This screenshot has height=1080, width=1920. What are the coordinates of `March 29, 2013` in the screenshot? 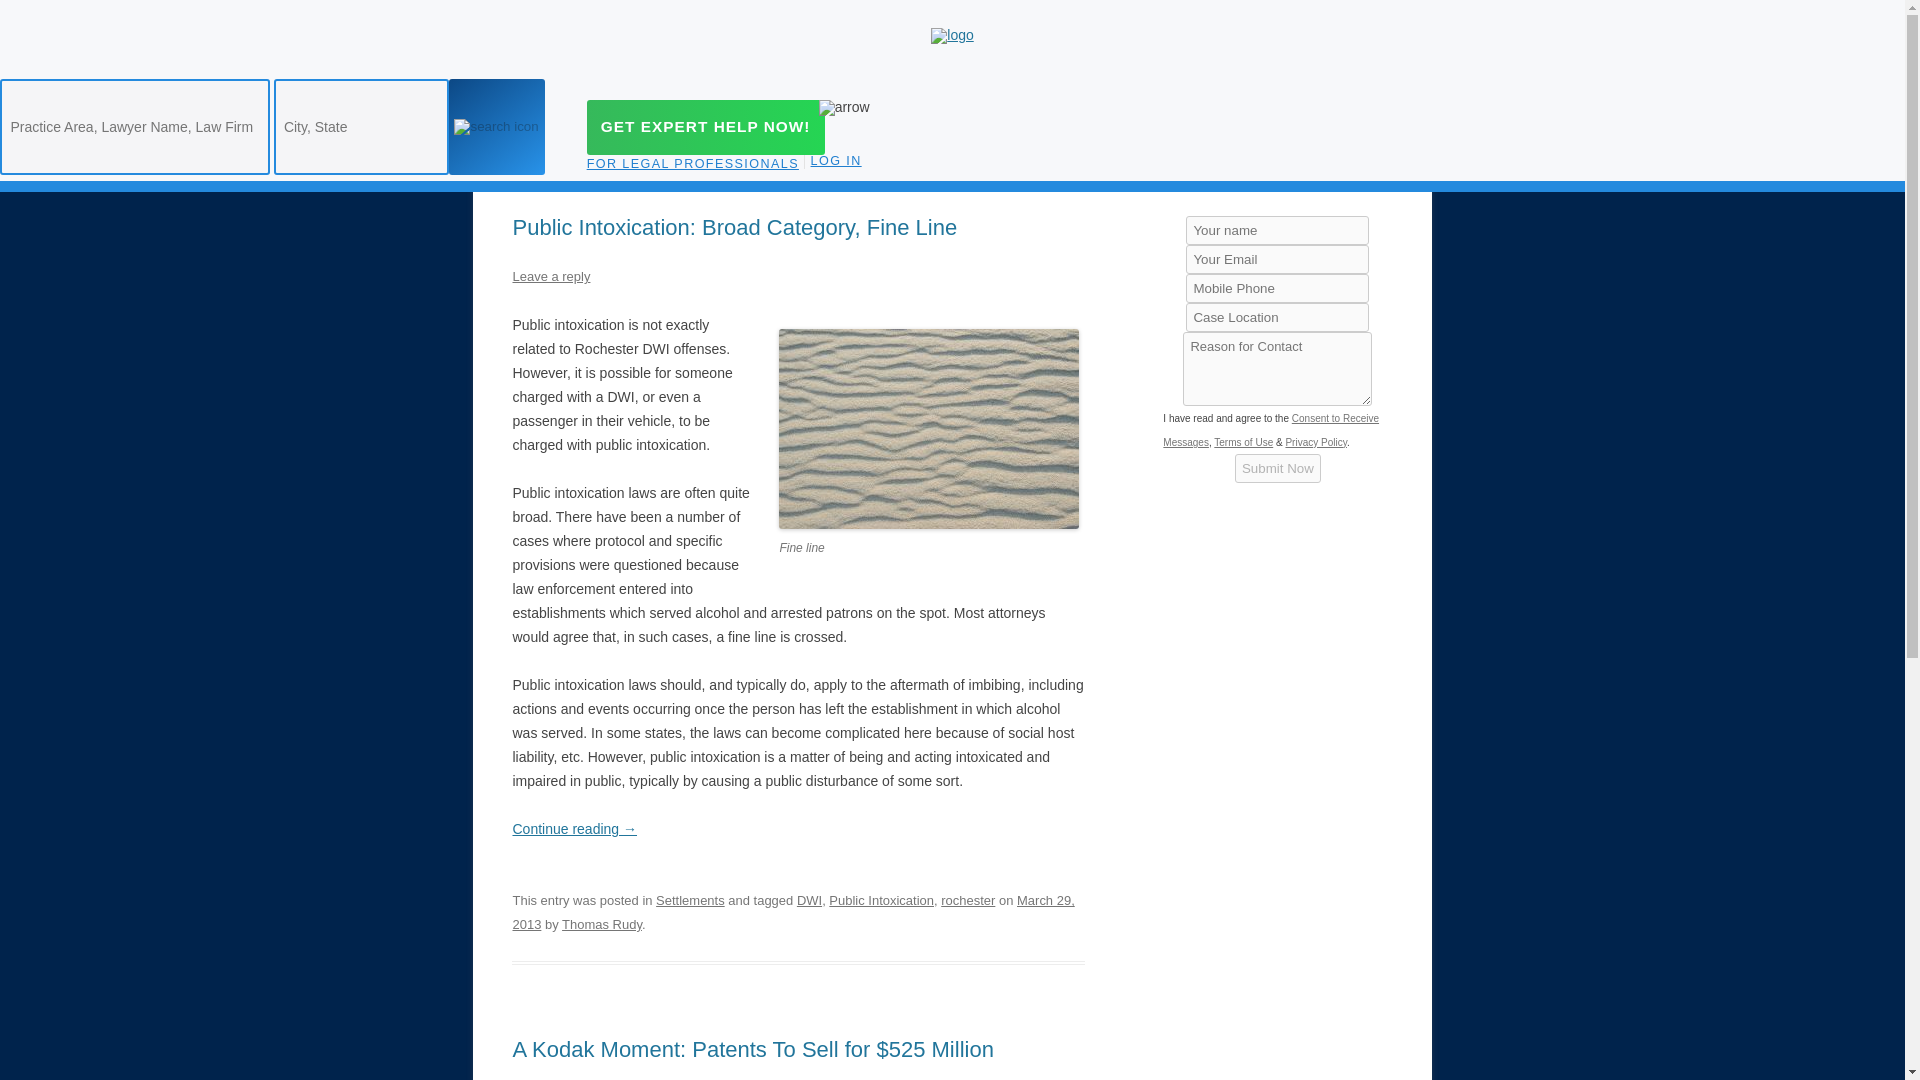 It's located at (792, 912).